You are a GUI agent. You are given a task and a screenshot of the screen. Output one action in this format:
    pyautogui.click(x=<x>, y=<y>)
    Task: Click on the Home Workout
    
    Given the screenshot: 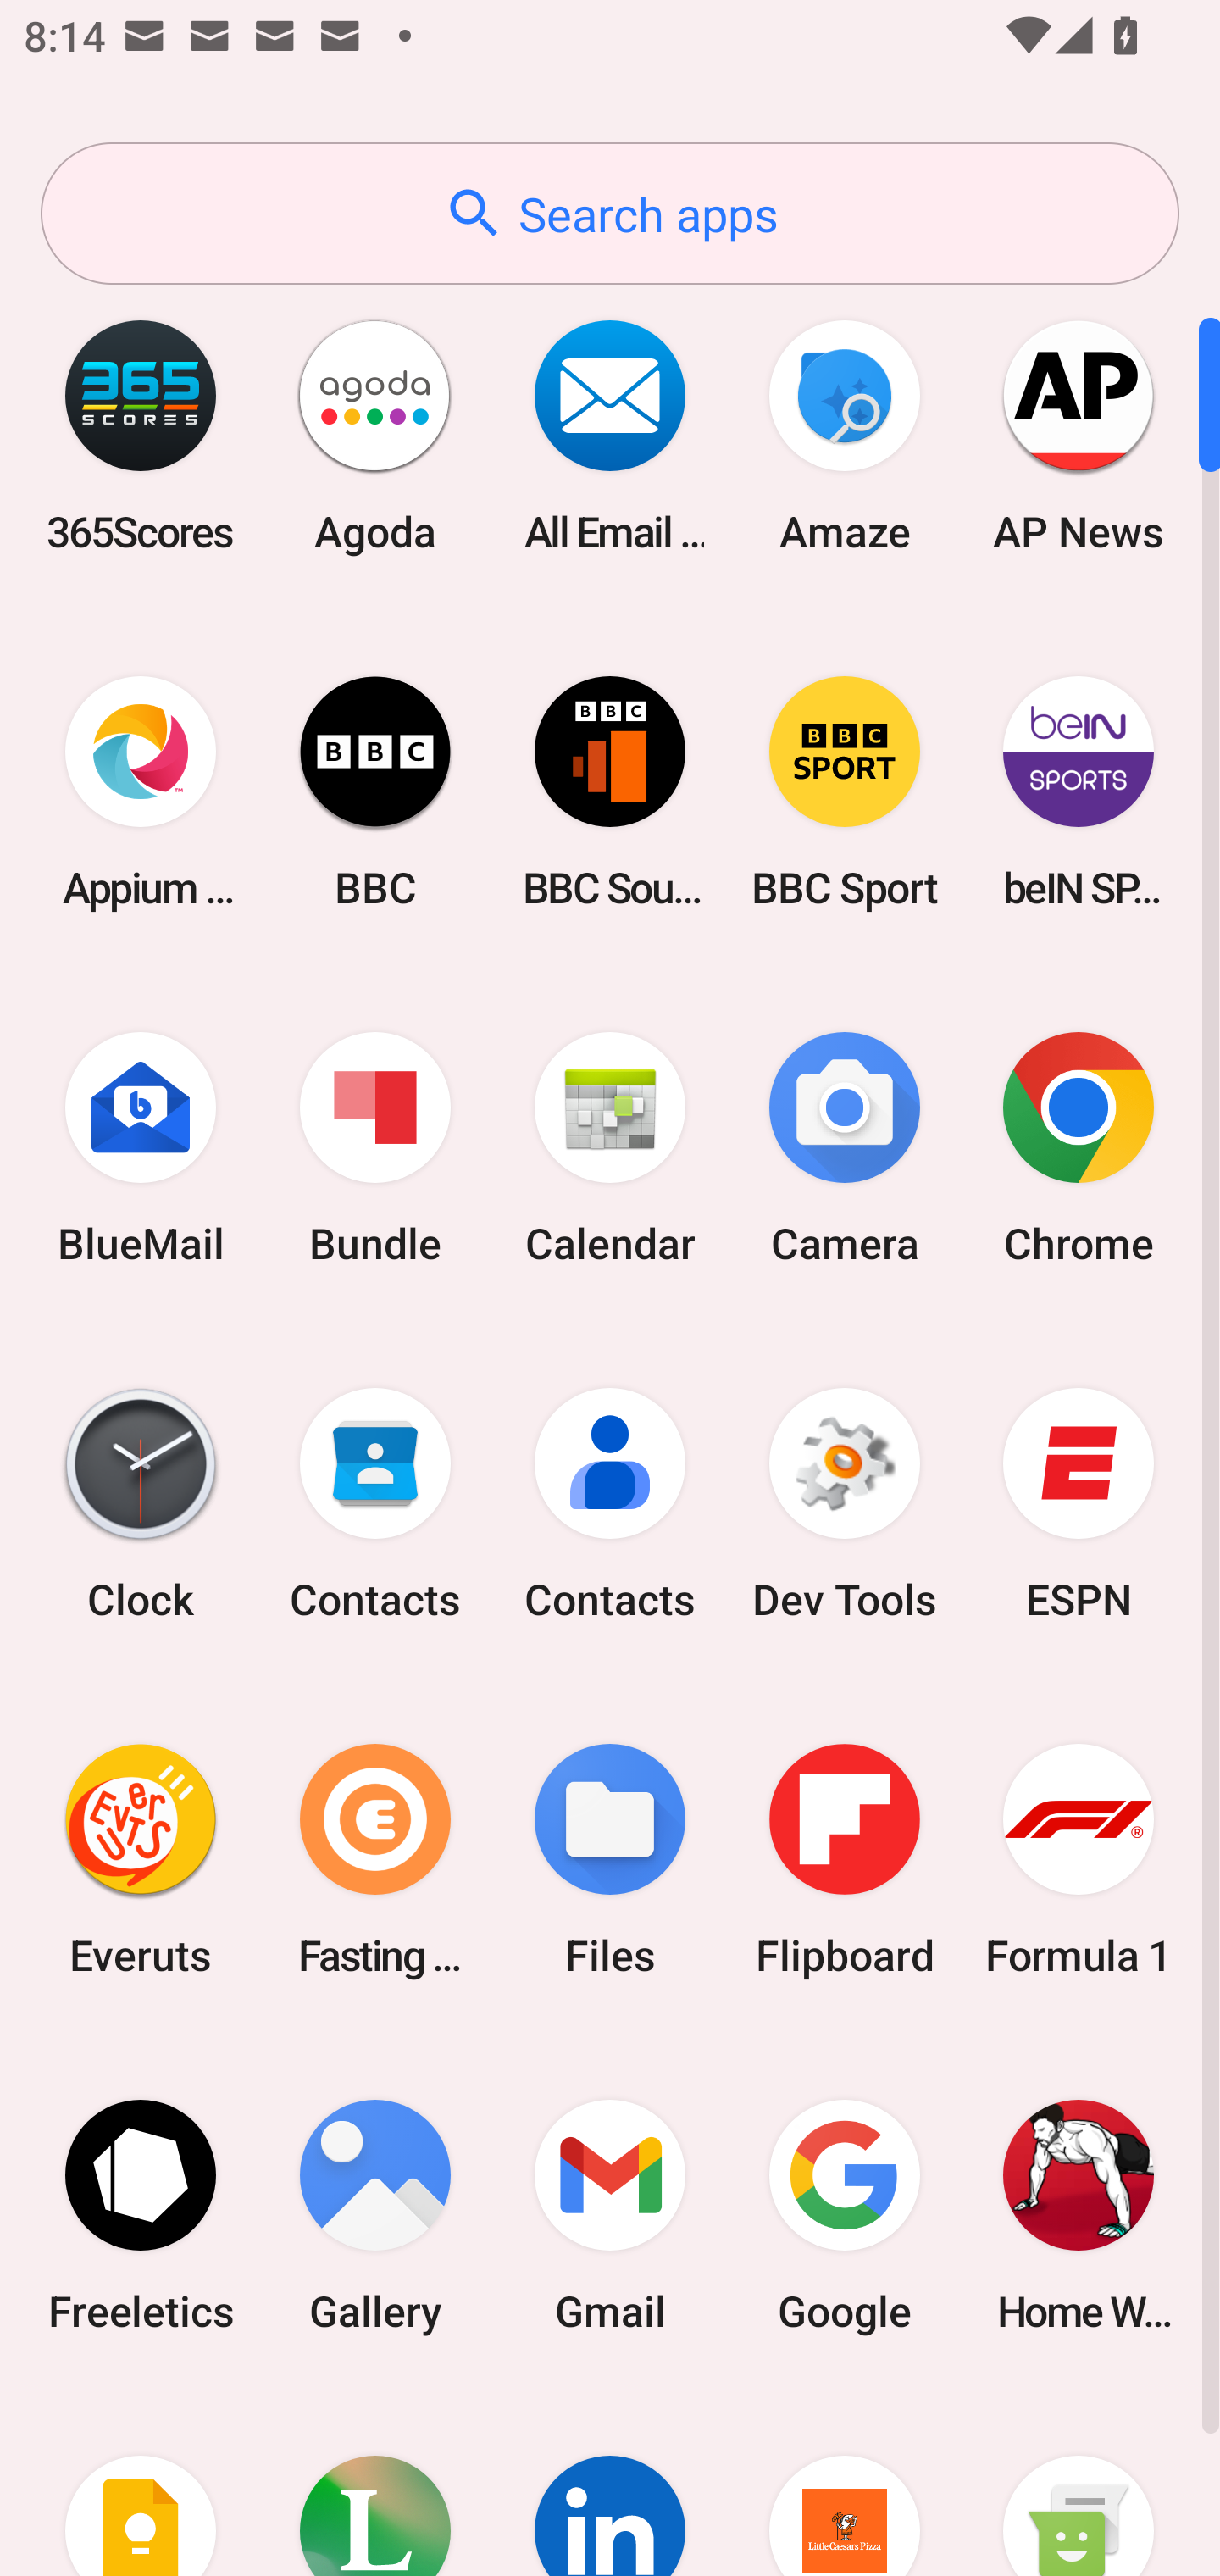 What is the action you would take?
    pyautogui.click(x=1079, y=2215)
    